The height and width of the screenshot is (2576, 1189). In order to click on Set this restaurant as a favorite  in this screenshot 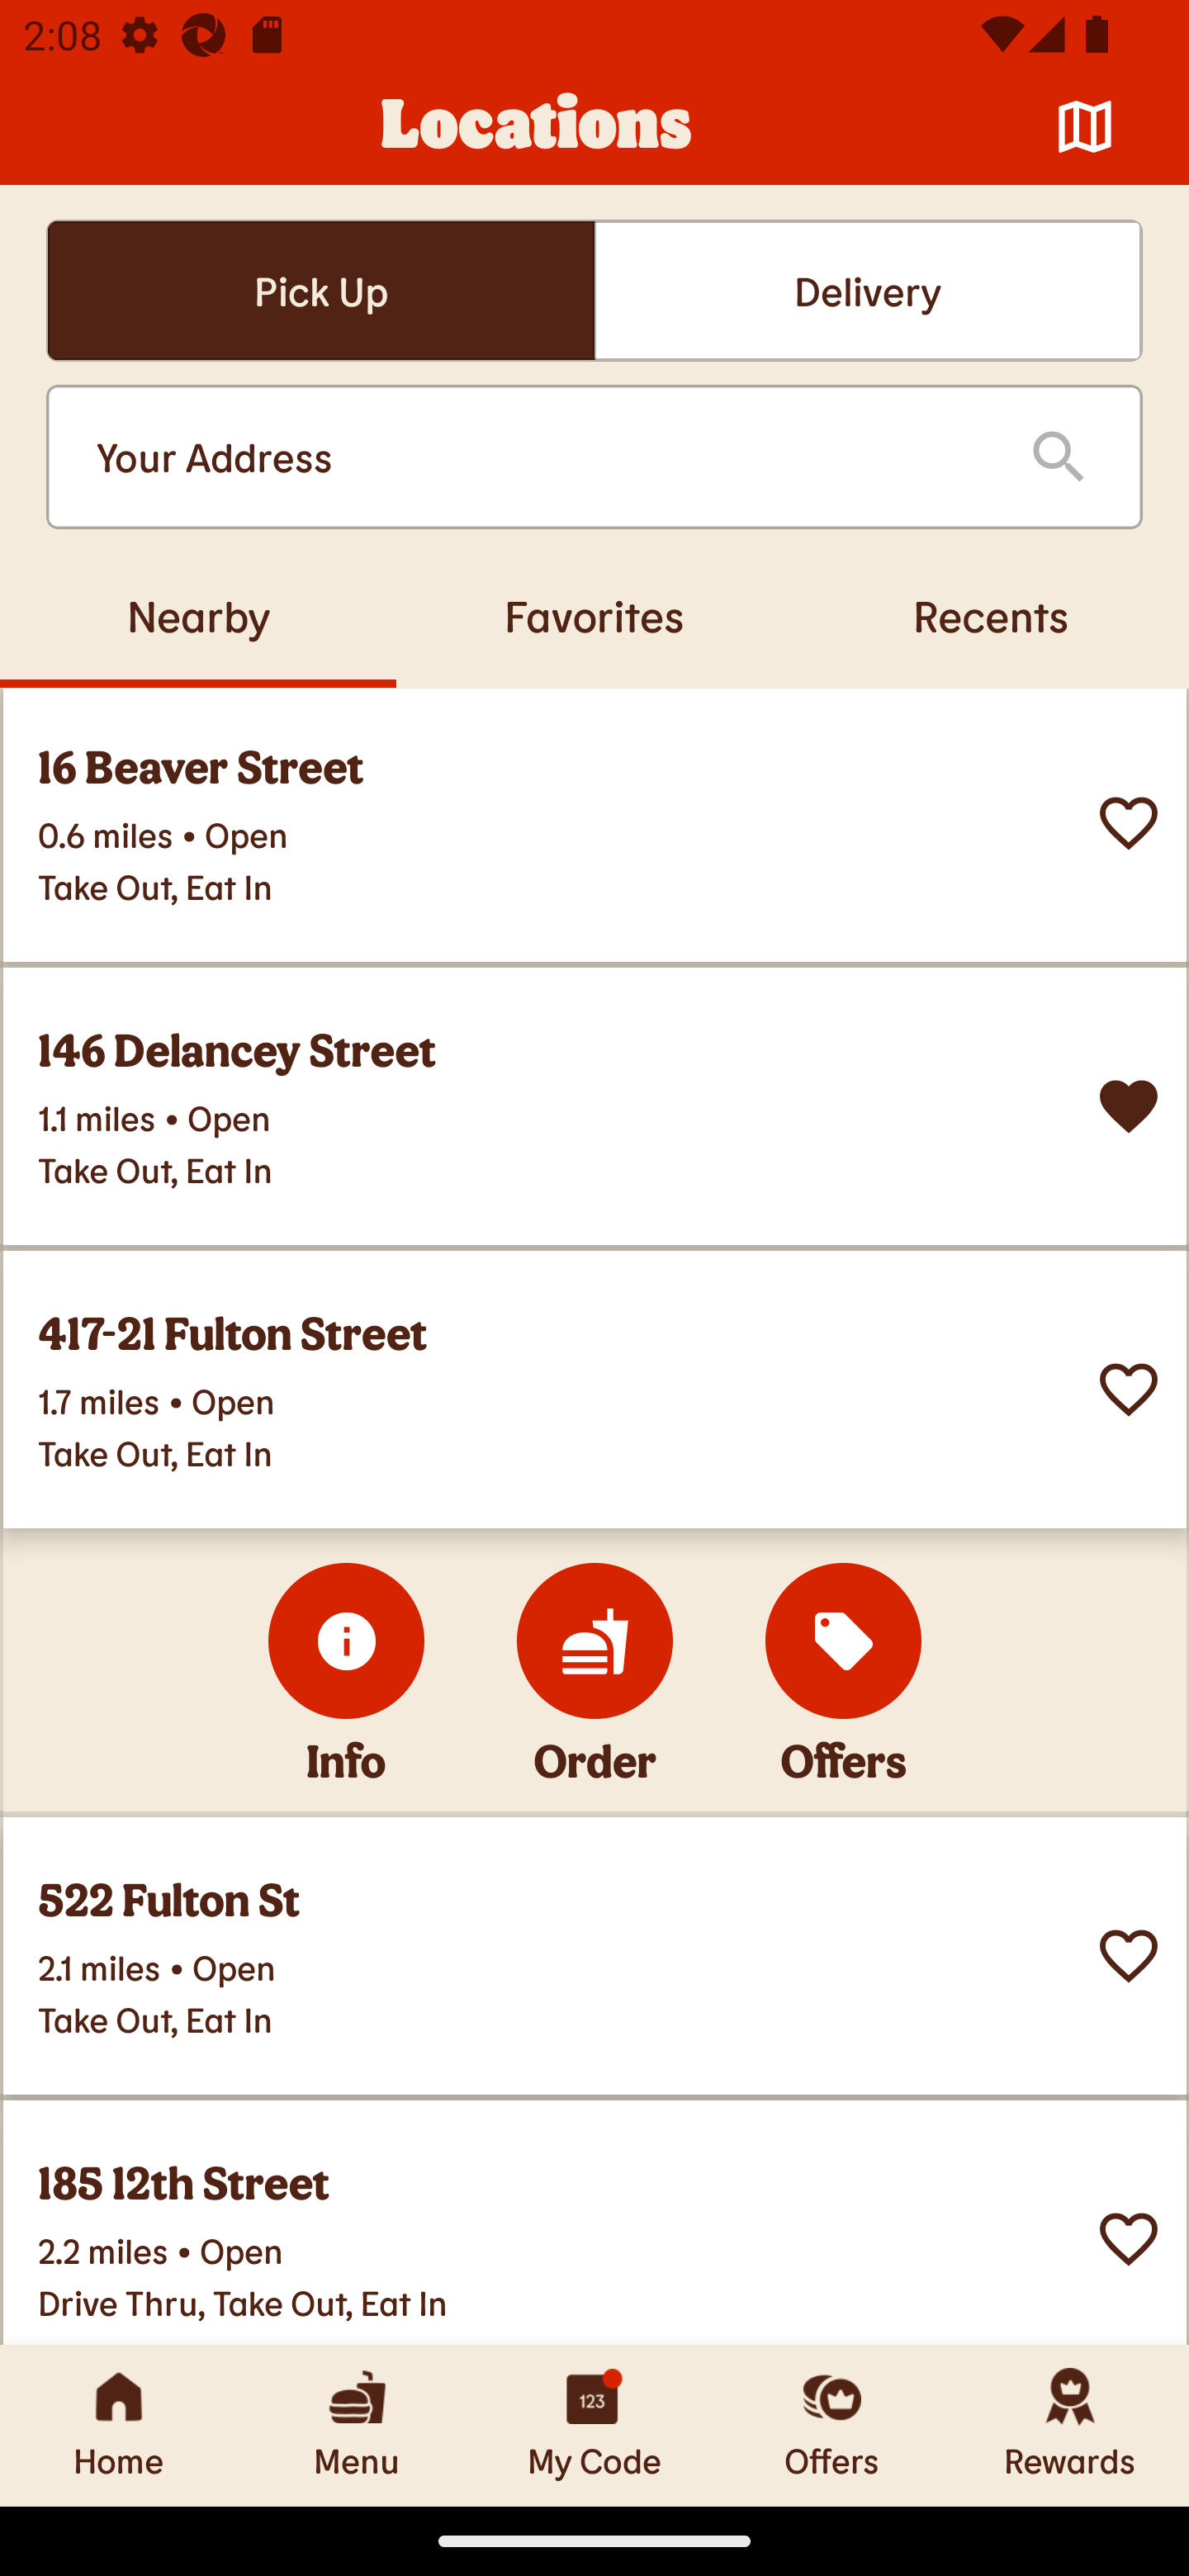, I will do `click(1129, 1956)`.